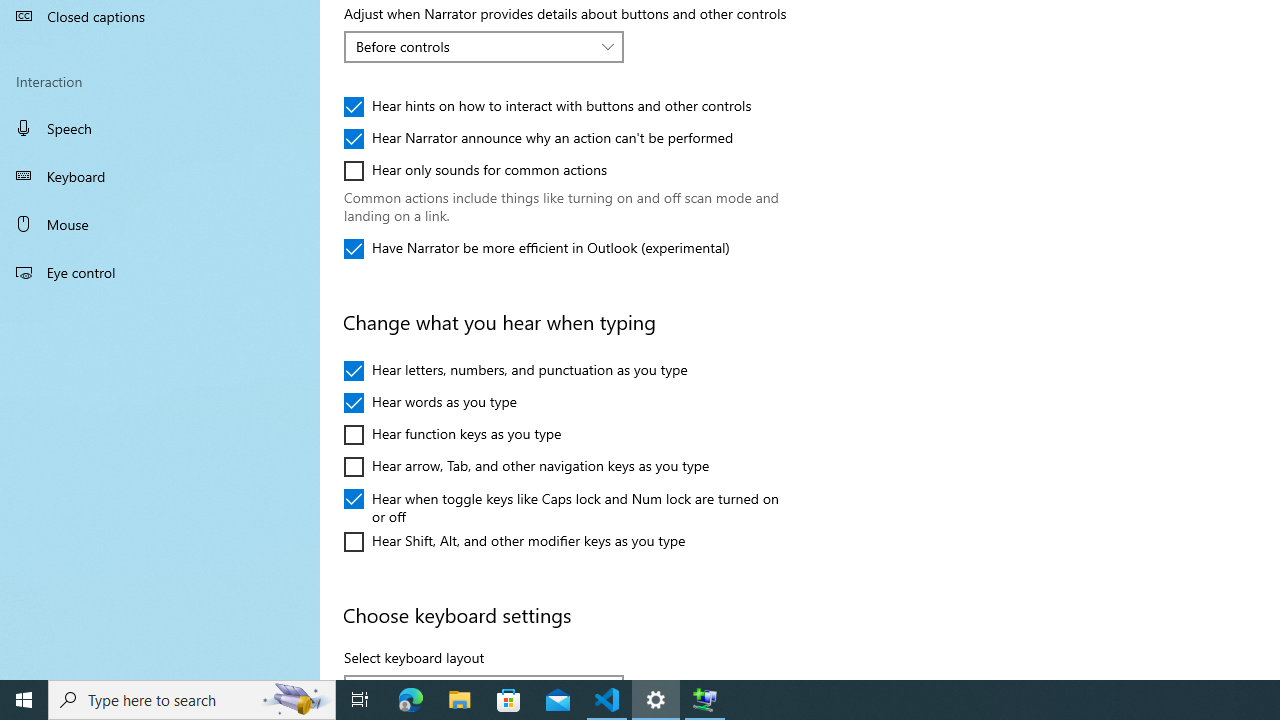  Describe the element at coordinates (509, 700) in the screenshot. I see `Microsoft Store` at that location.